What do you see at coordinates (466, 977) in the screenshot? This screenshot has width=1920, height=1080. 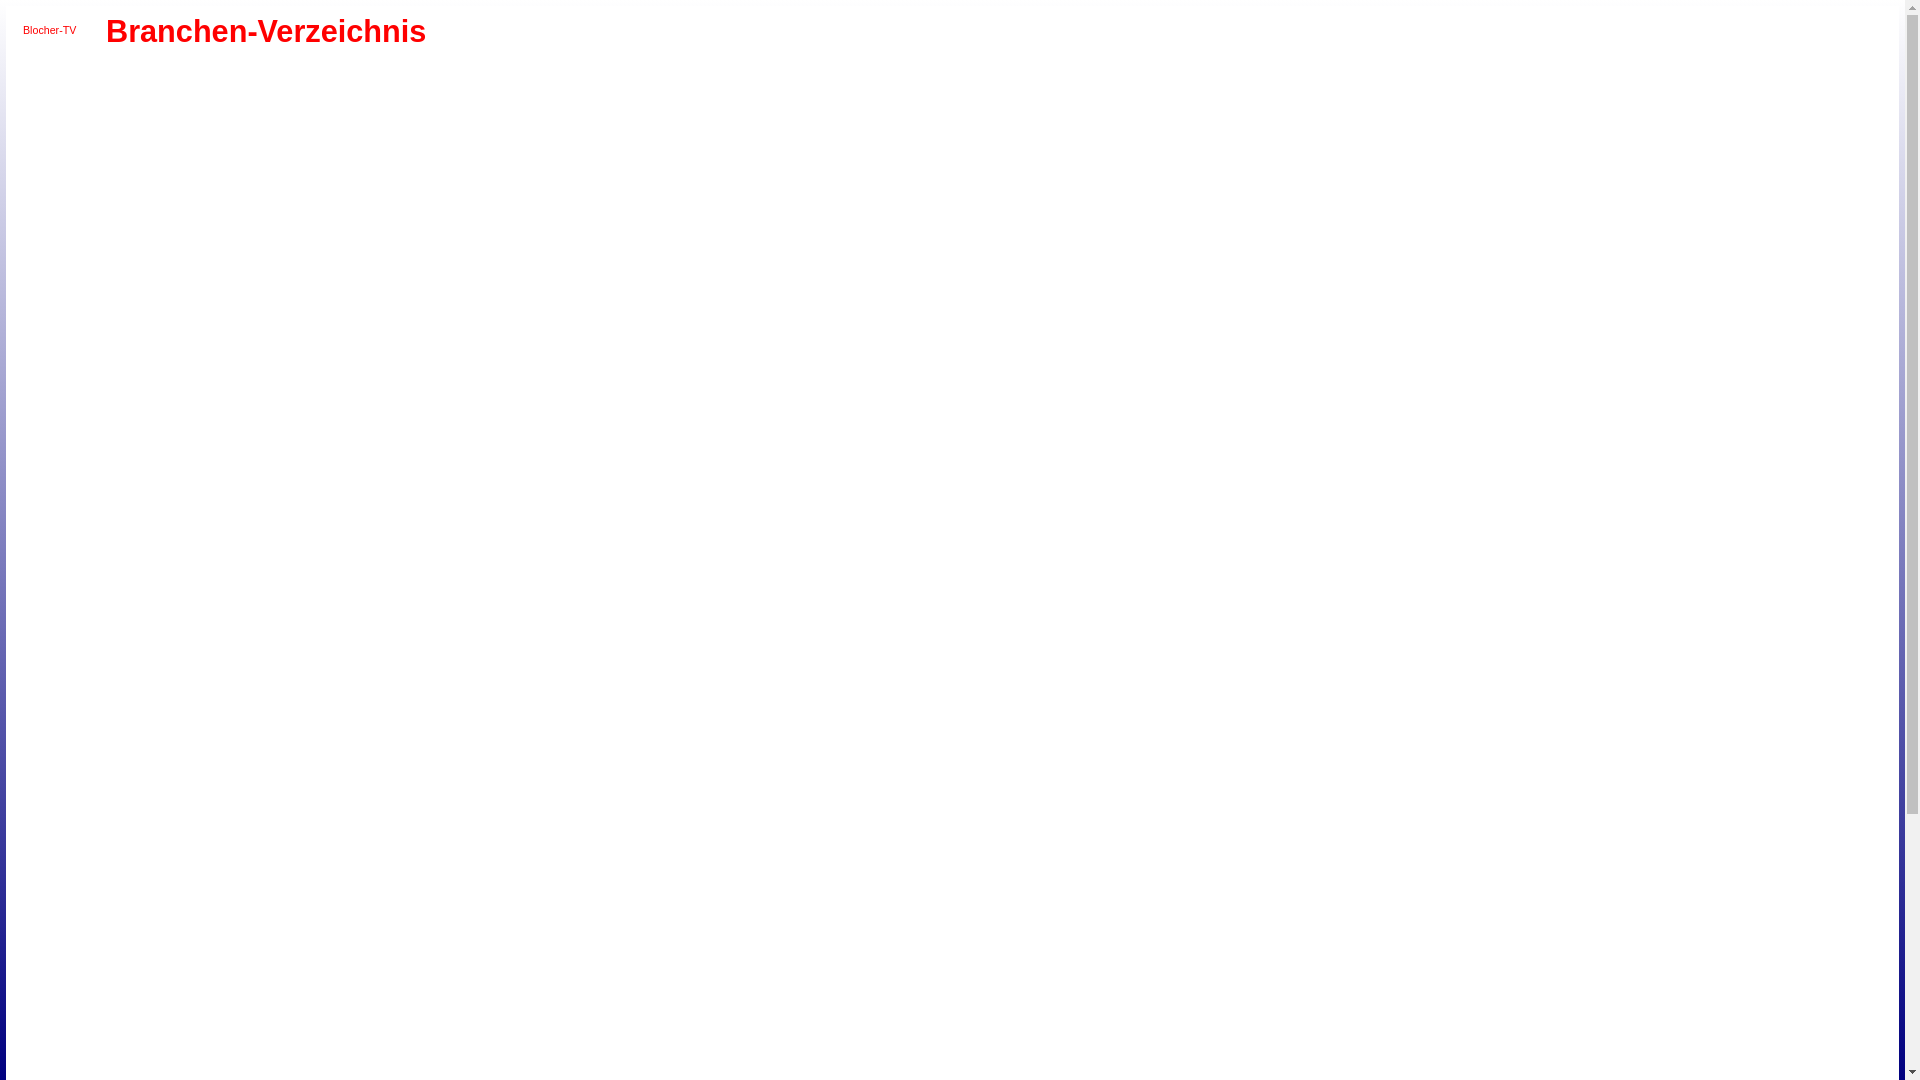 I see `Astra Restaurant Steffisburg Restaurant ` at bounding box center [466, 977].